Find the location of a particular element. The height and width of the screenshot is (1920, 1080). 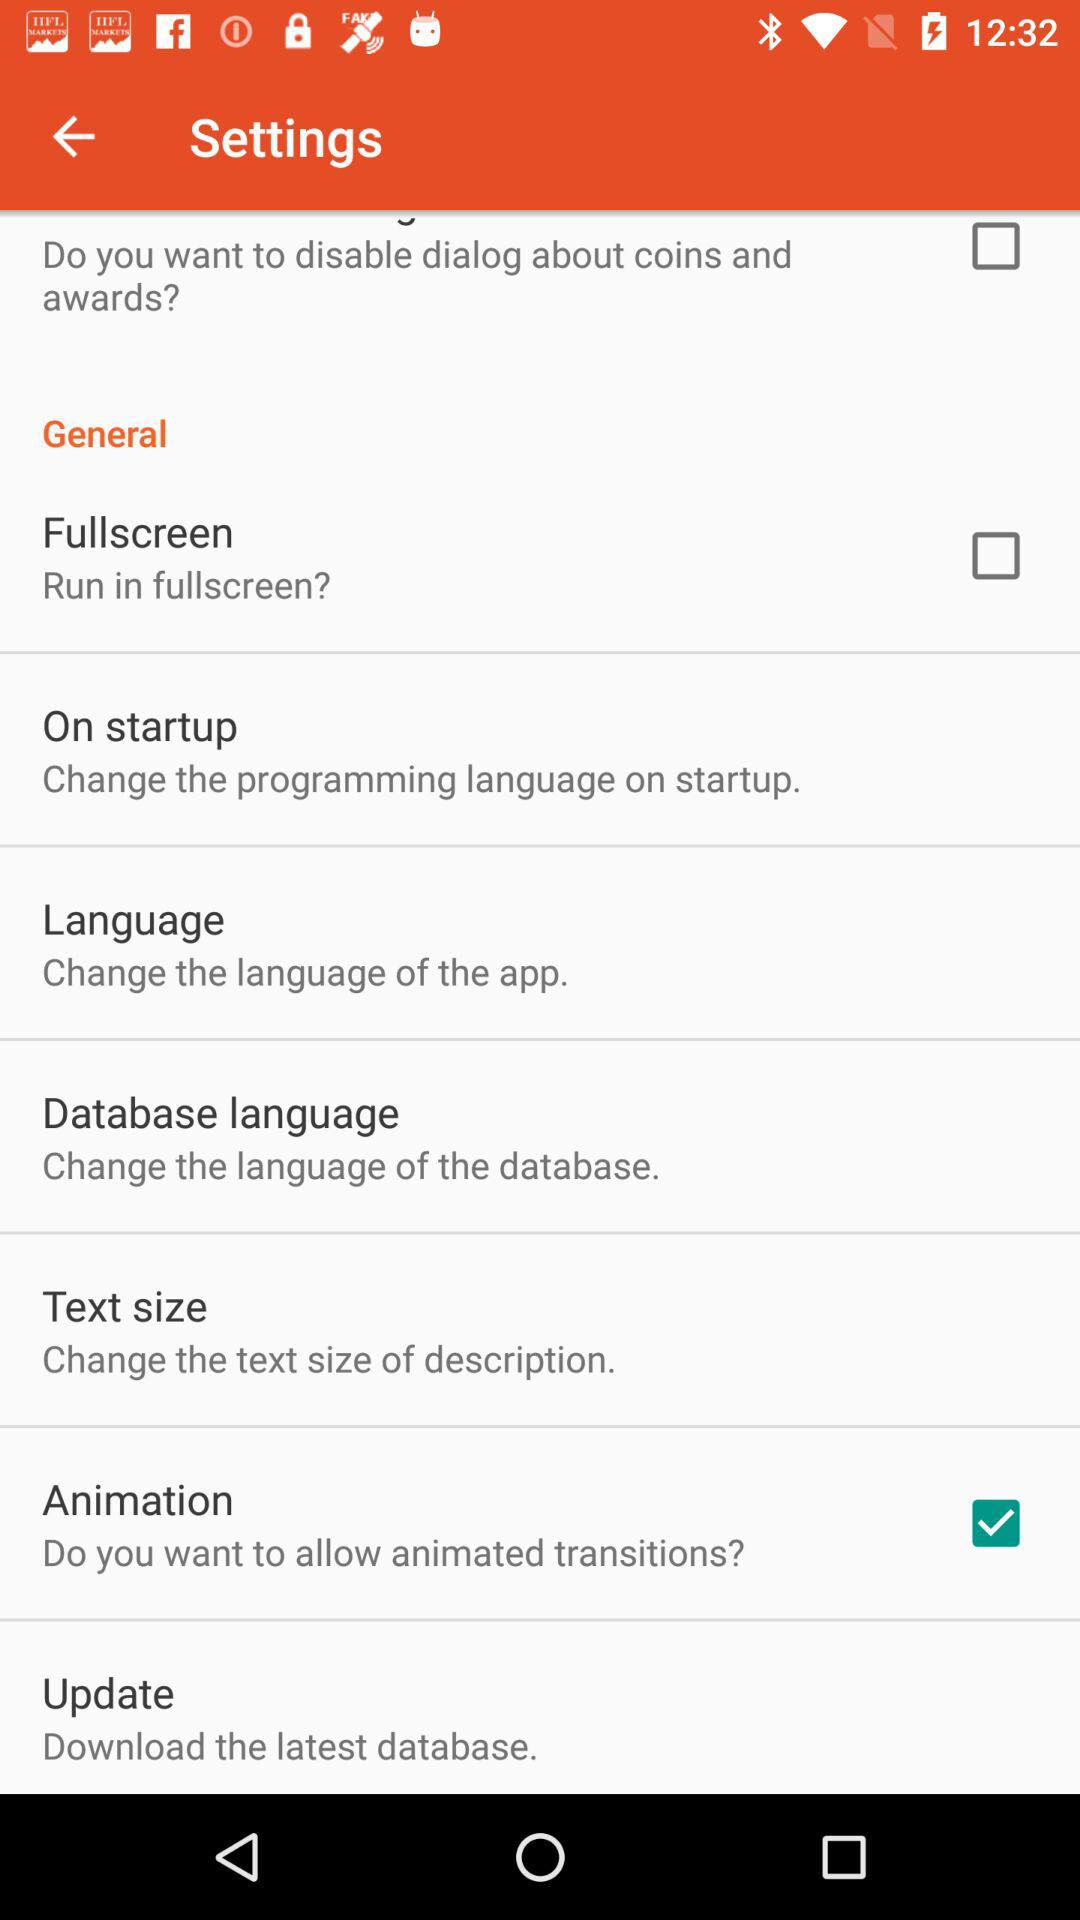

turn on run in fullscreen? icon is located at coordinates (186, 584).